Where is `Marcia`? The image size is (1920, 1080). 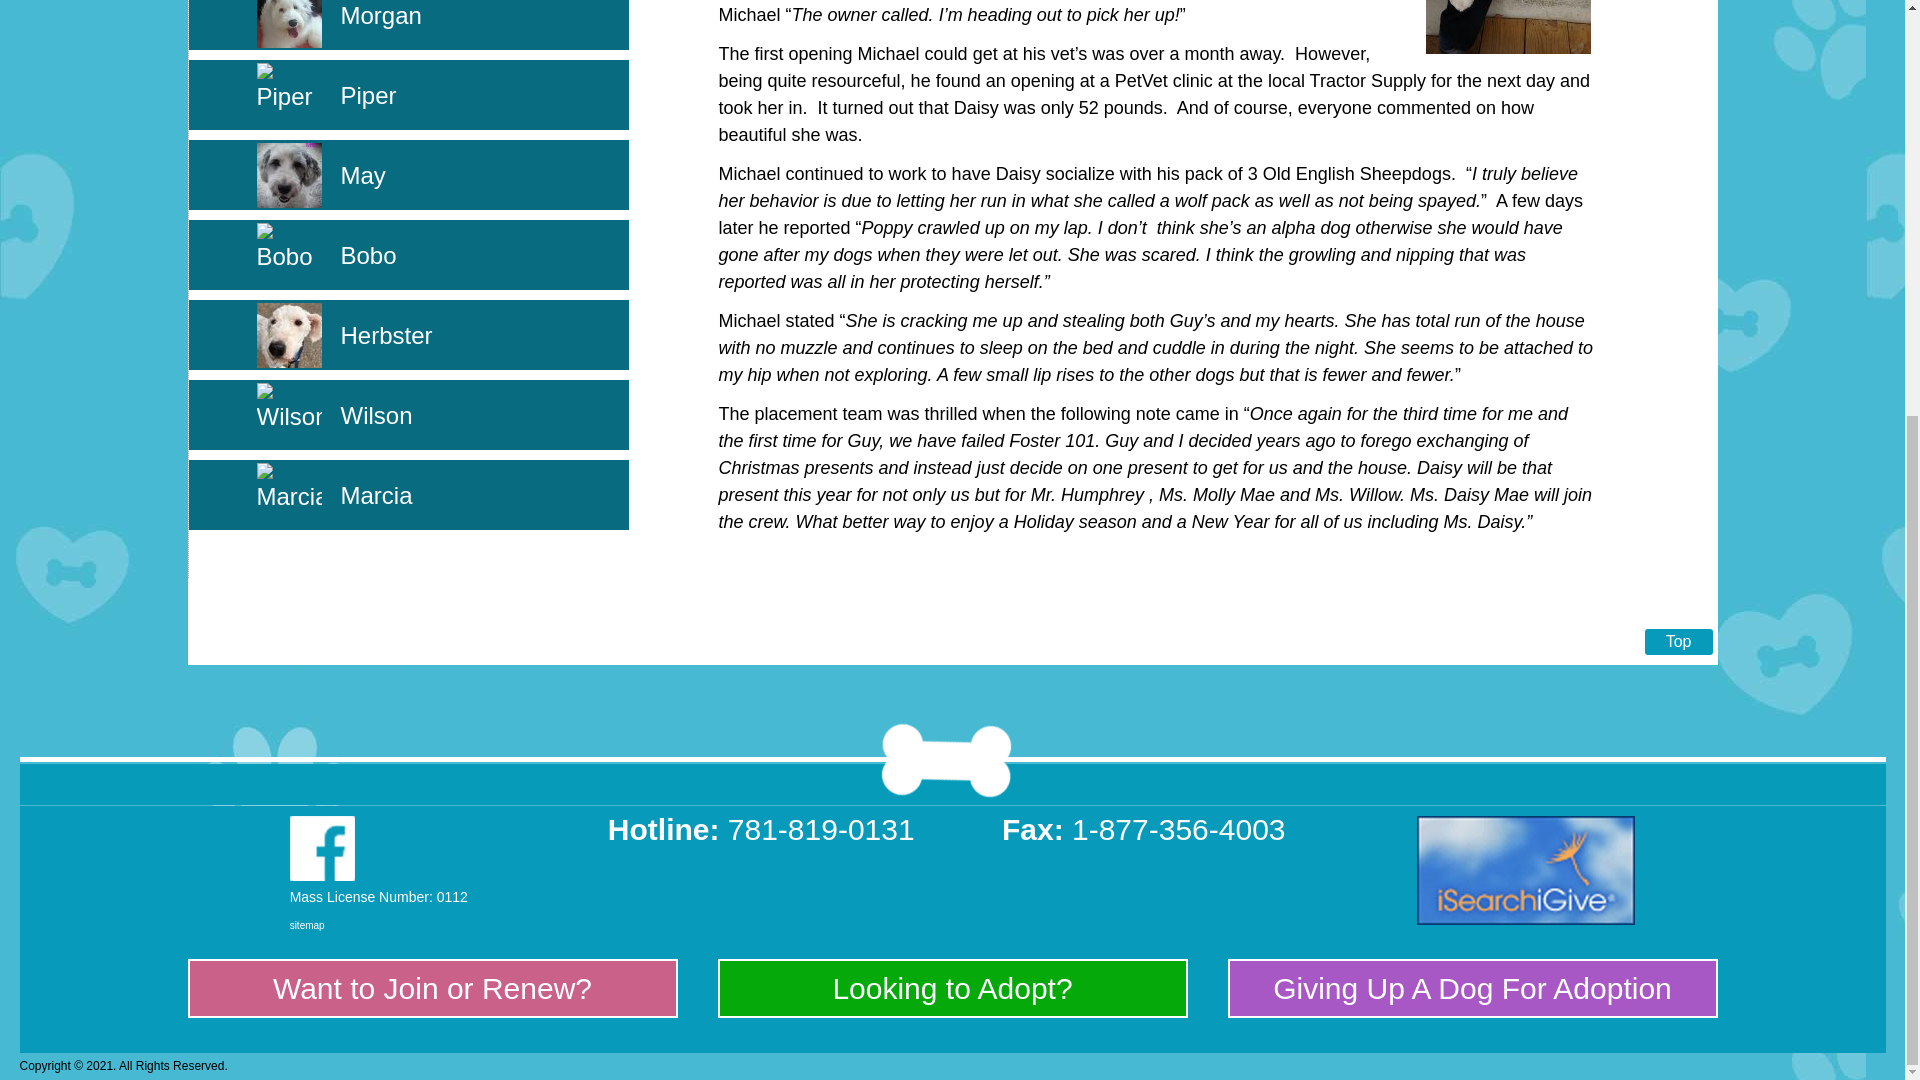 Marcia is located at coordinates (376, 494).